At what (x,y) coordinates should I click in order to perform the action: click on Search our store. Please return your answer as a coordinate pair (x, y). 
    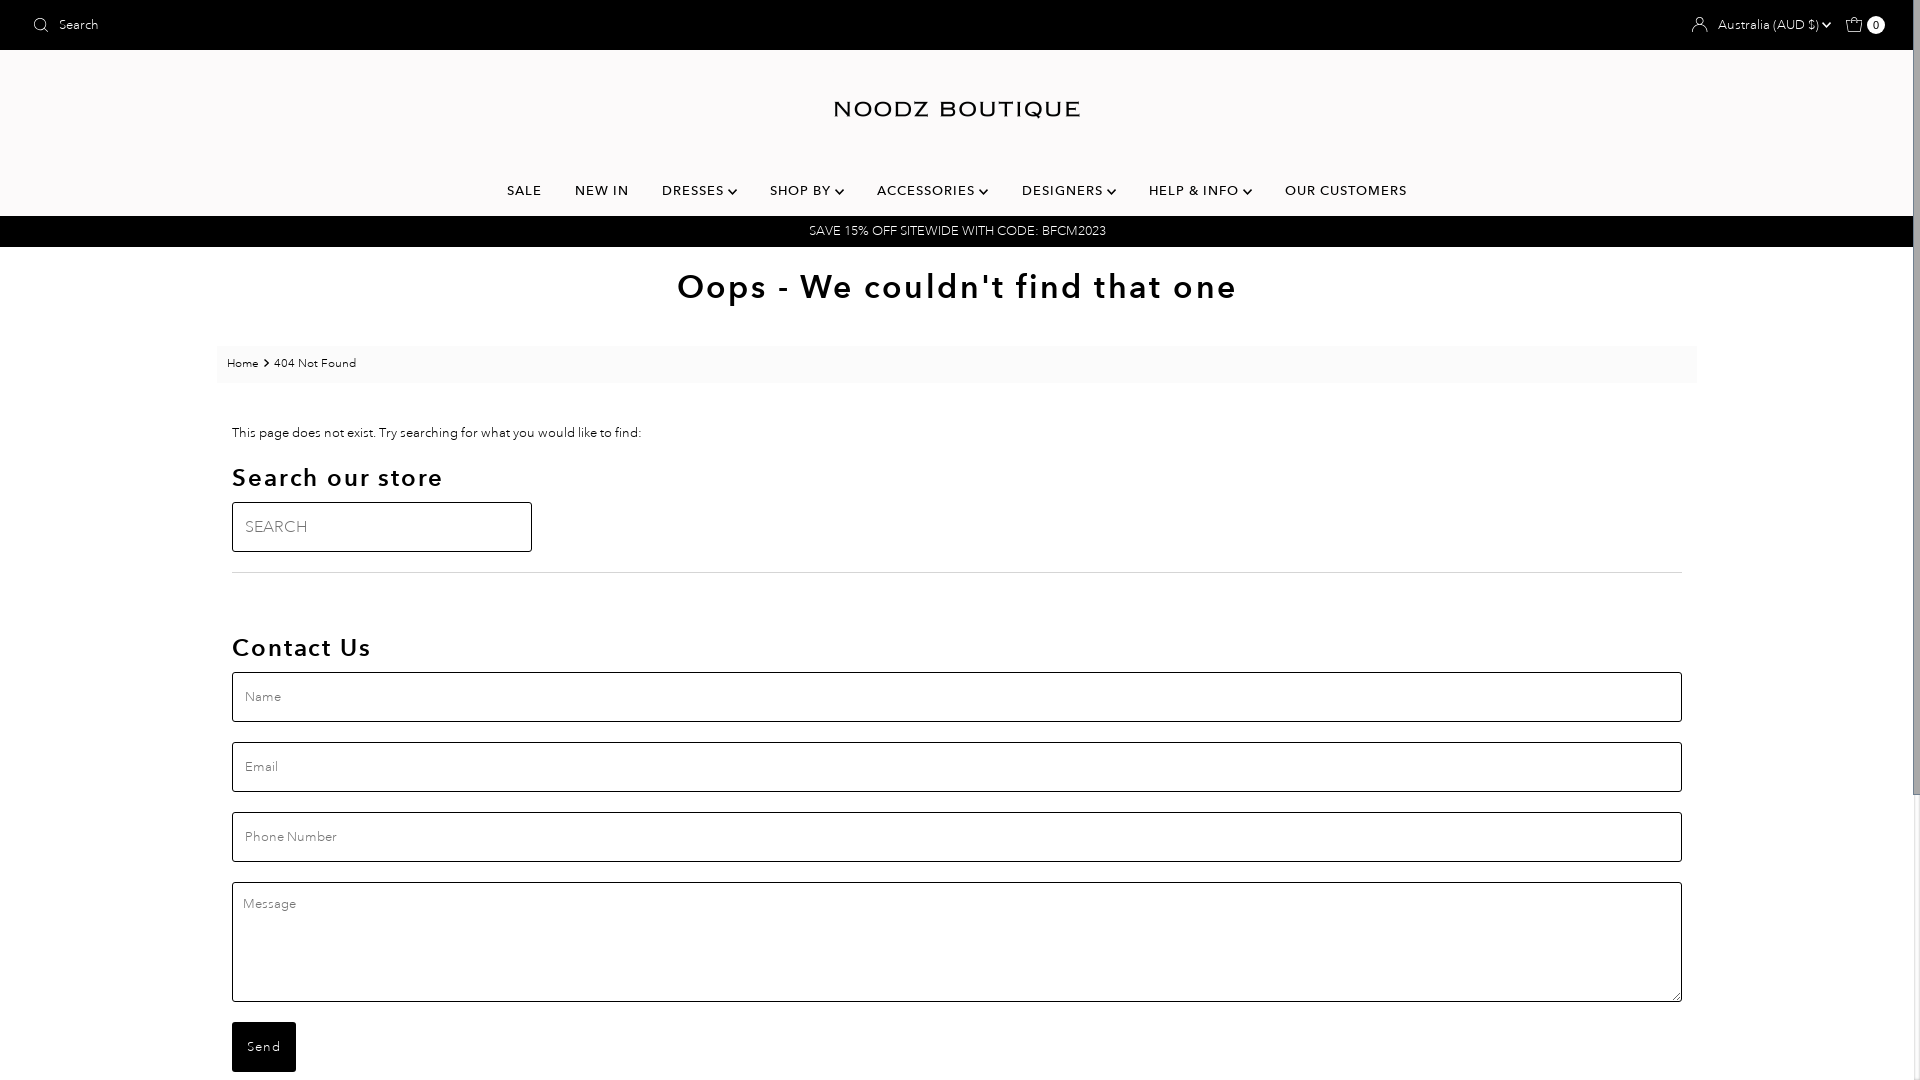
    Looking at the image, I should click on (382, 527).